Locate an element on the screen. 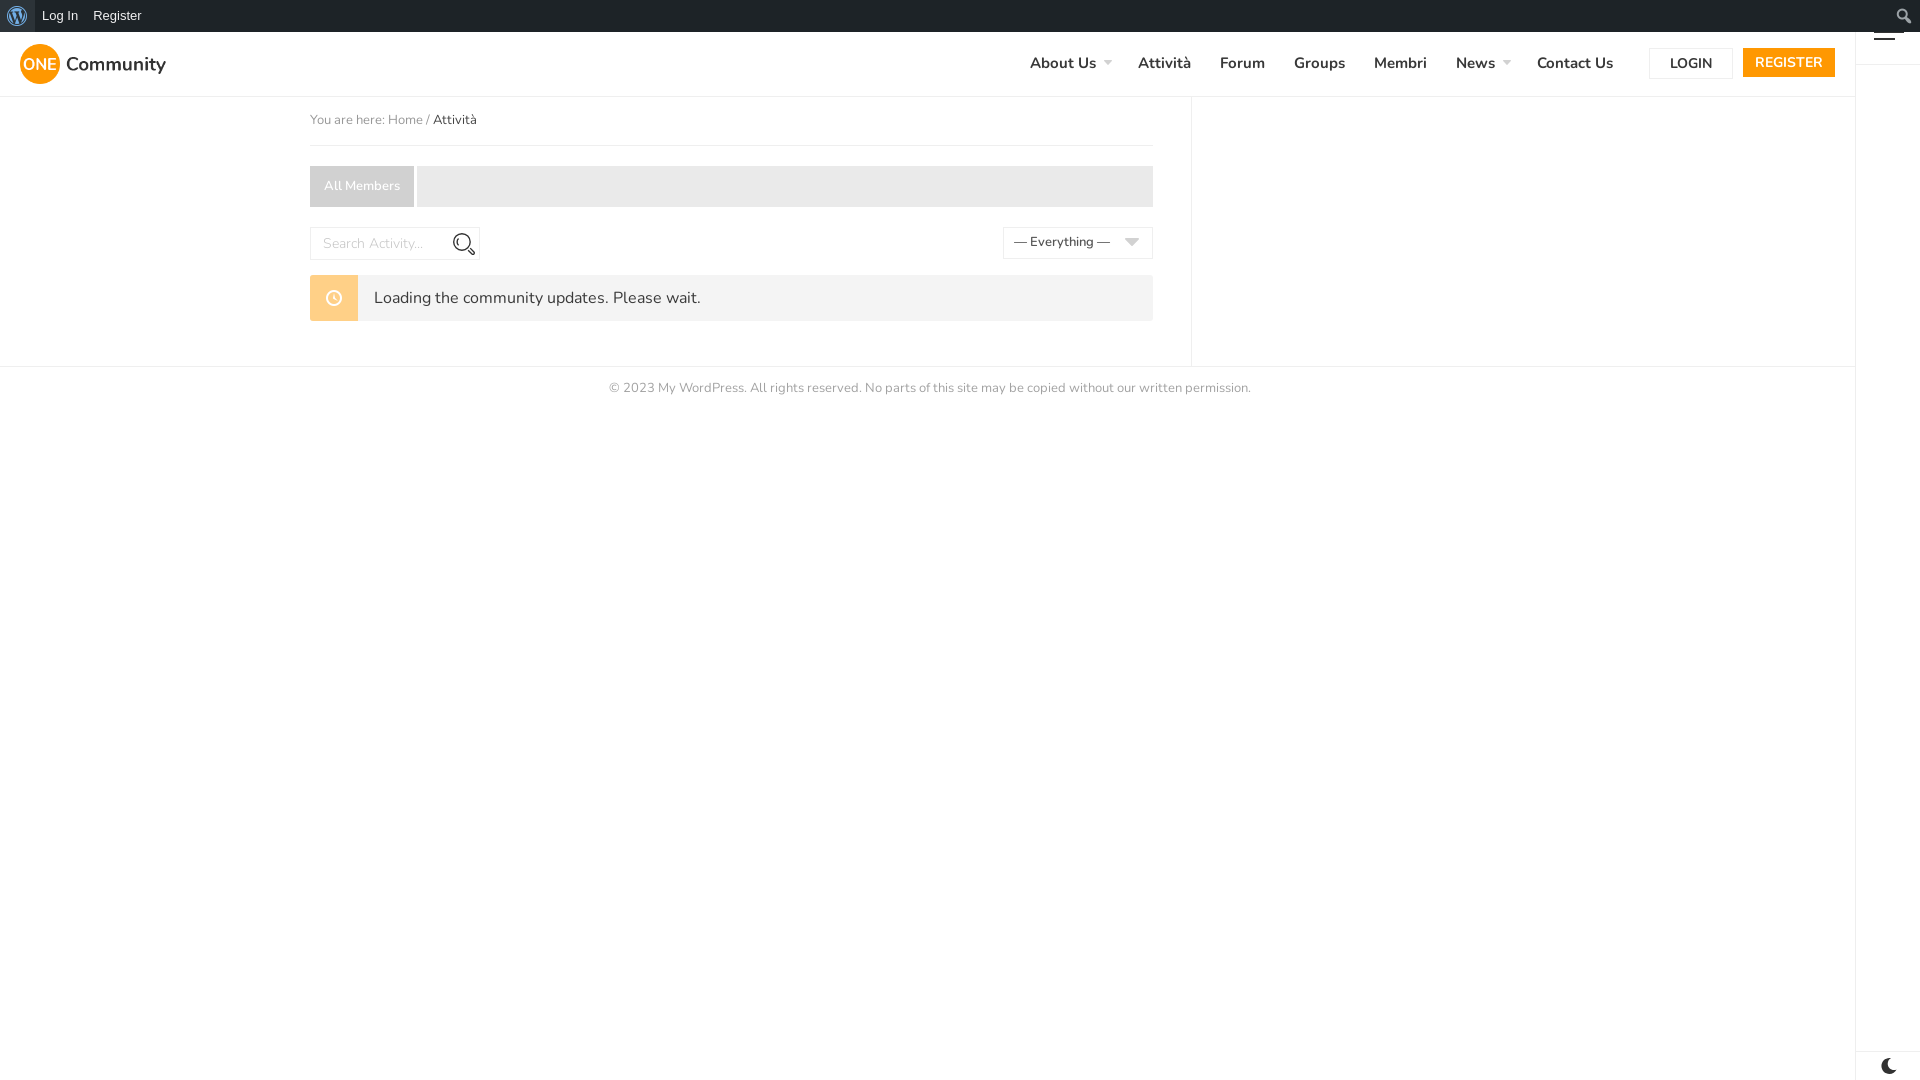 The height and width of the screenshot is (1080, 1920). News is located at coordinates (1476, 64).